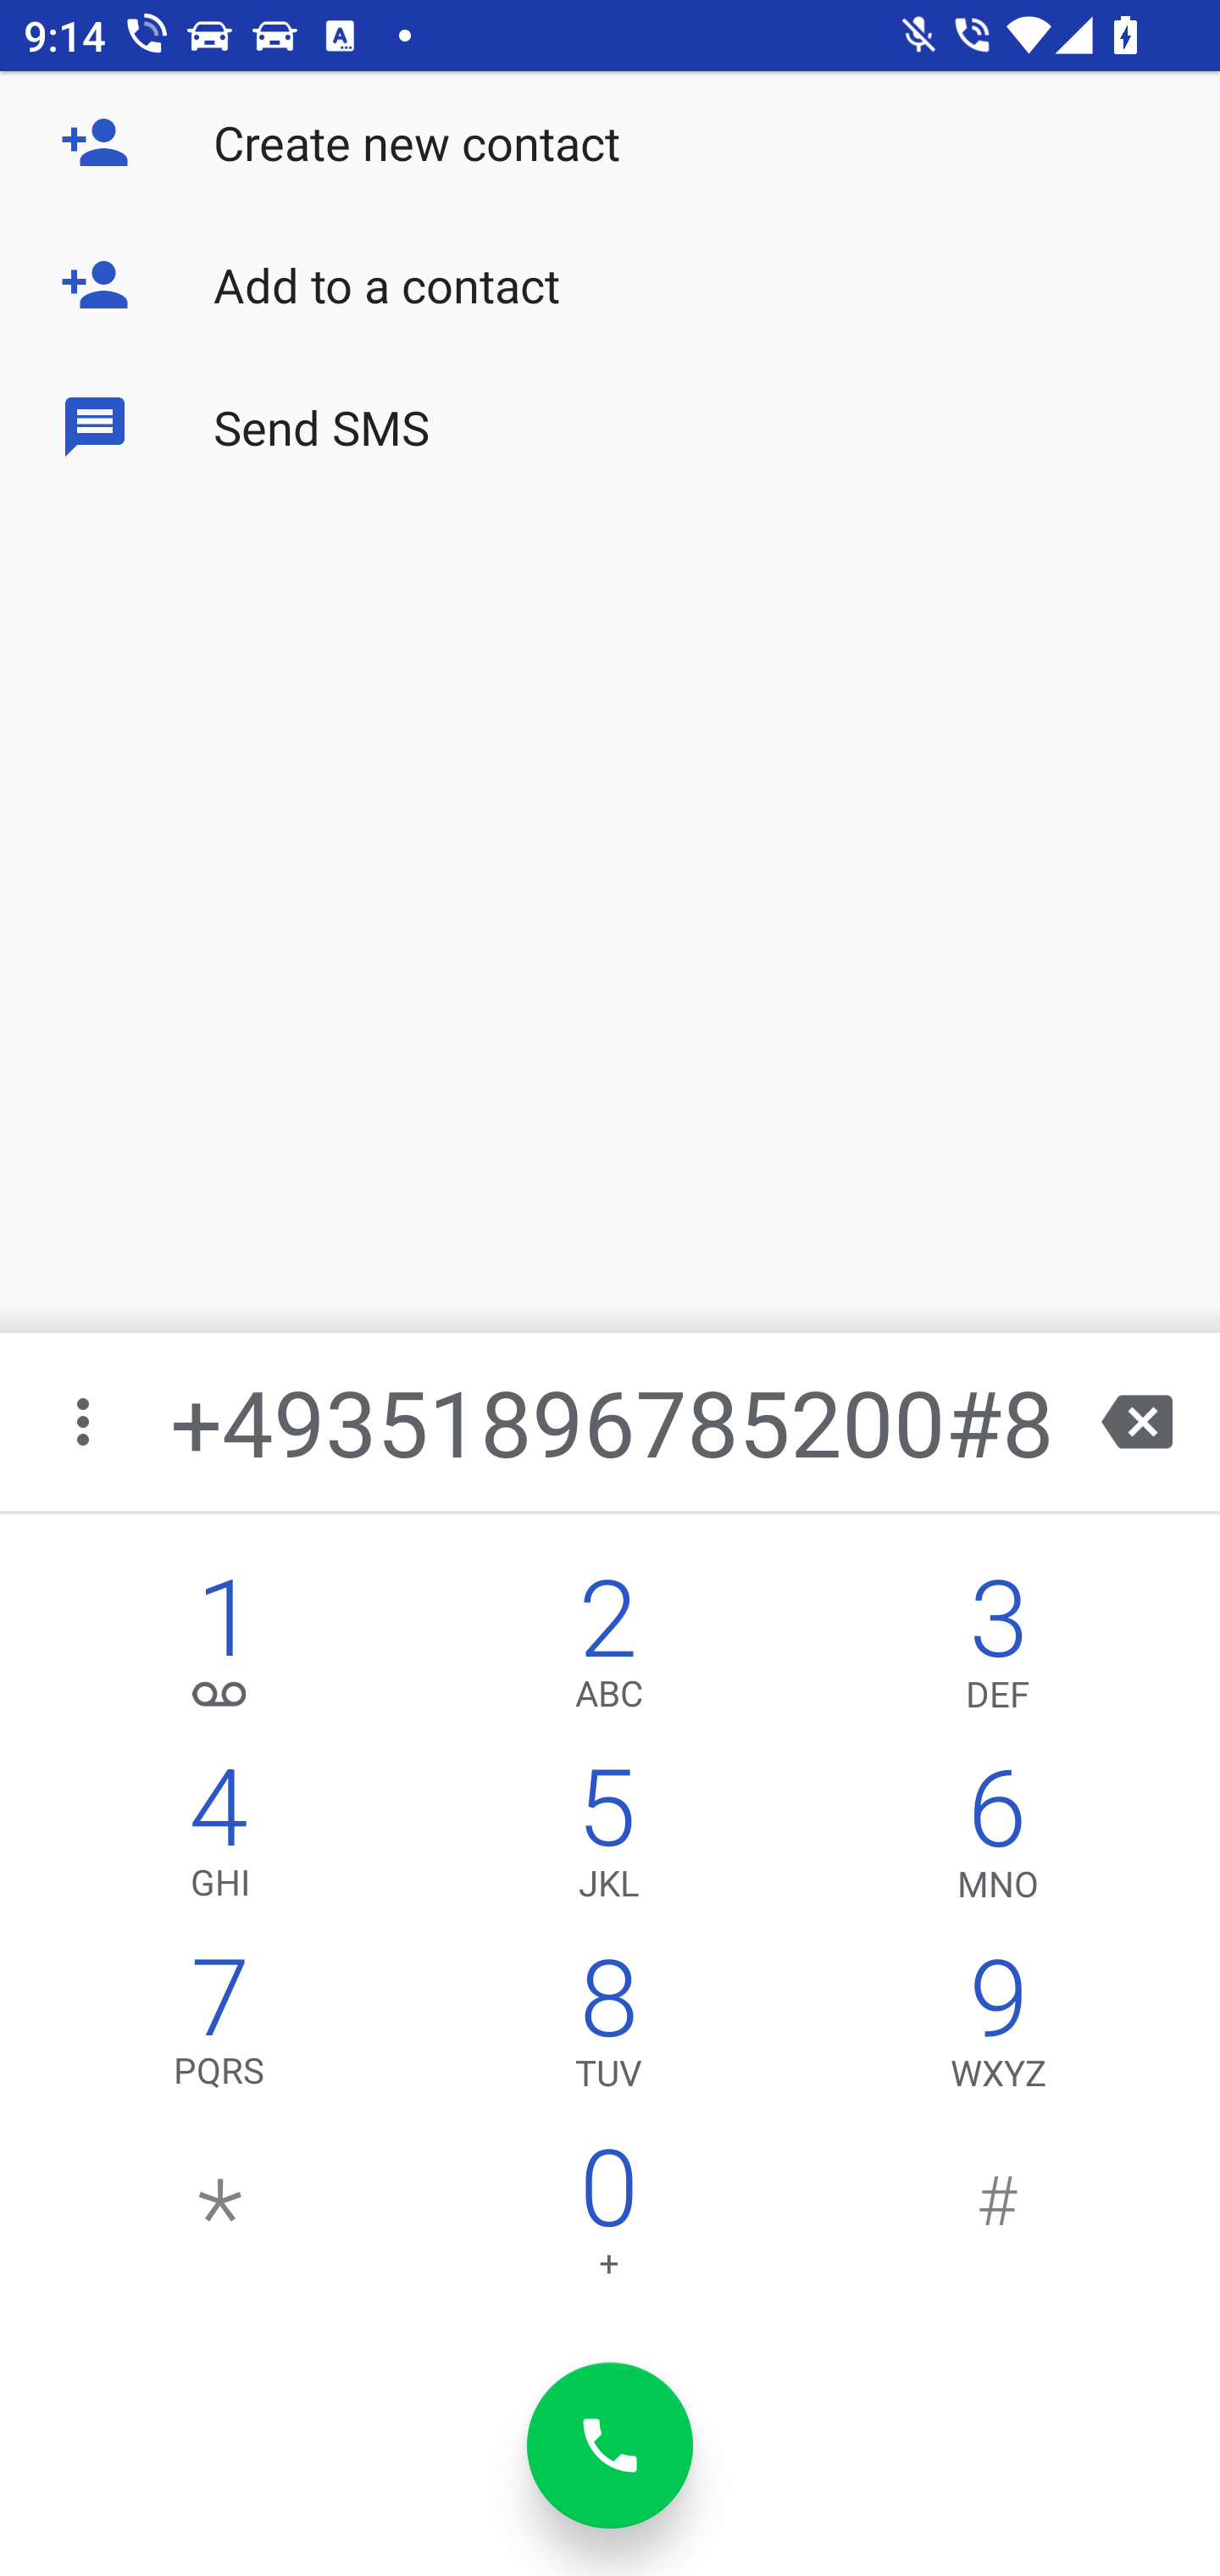 The width and height of the screenshot is (1220, 2576). I want to click on More options, so click(86, 1422).